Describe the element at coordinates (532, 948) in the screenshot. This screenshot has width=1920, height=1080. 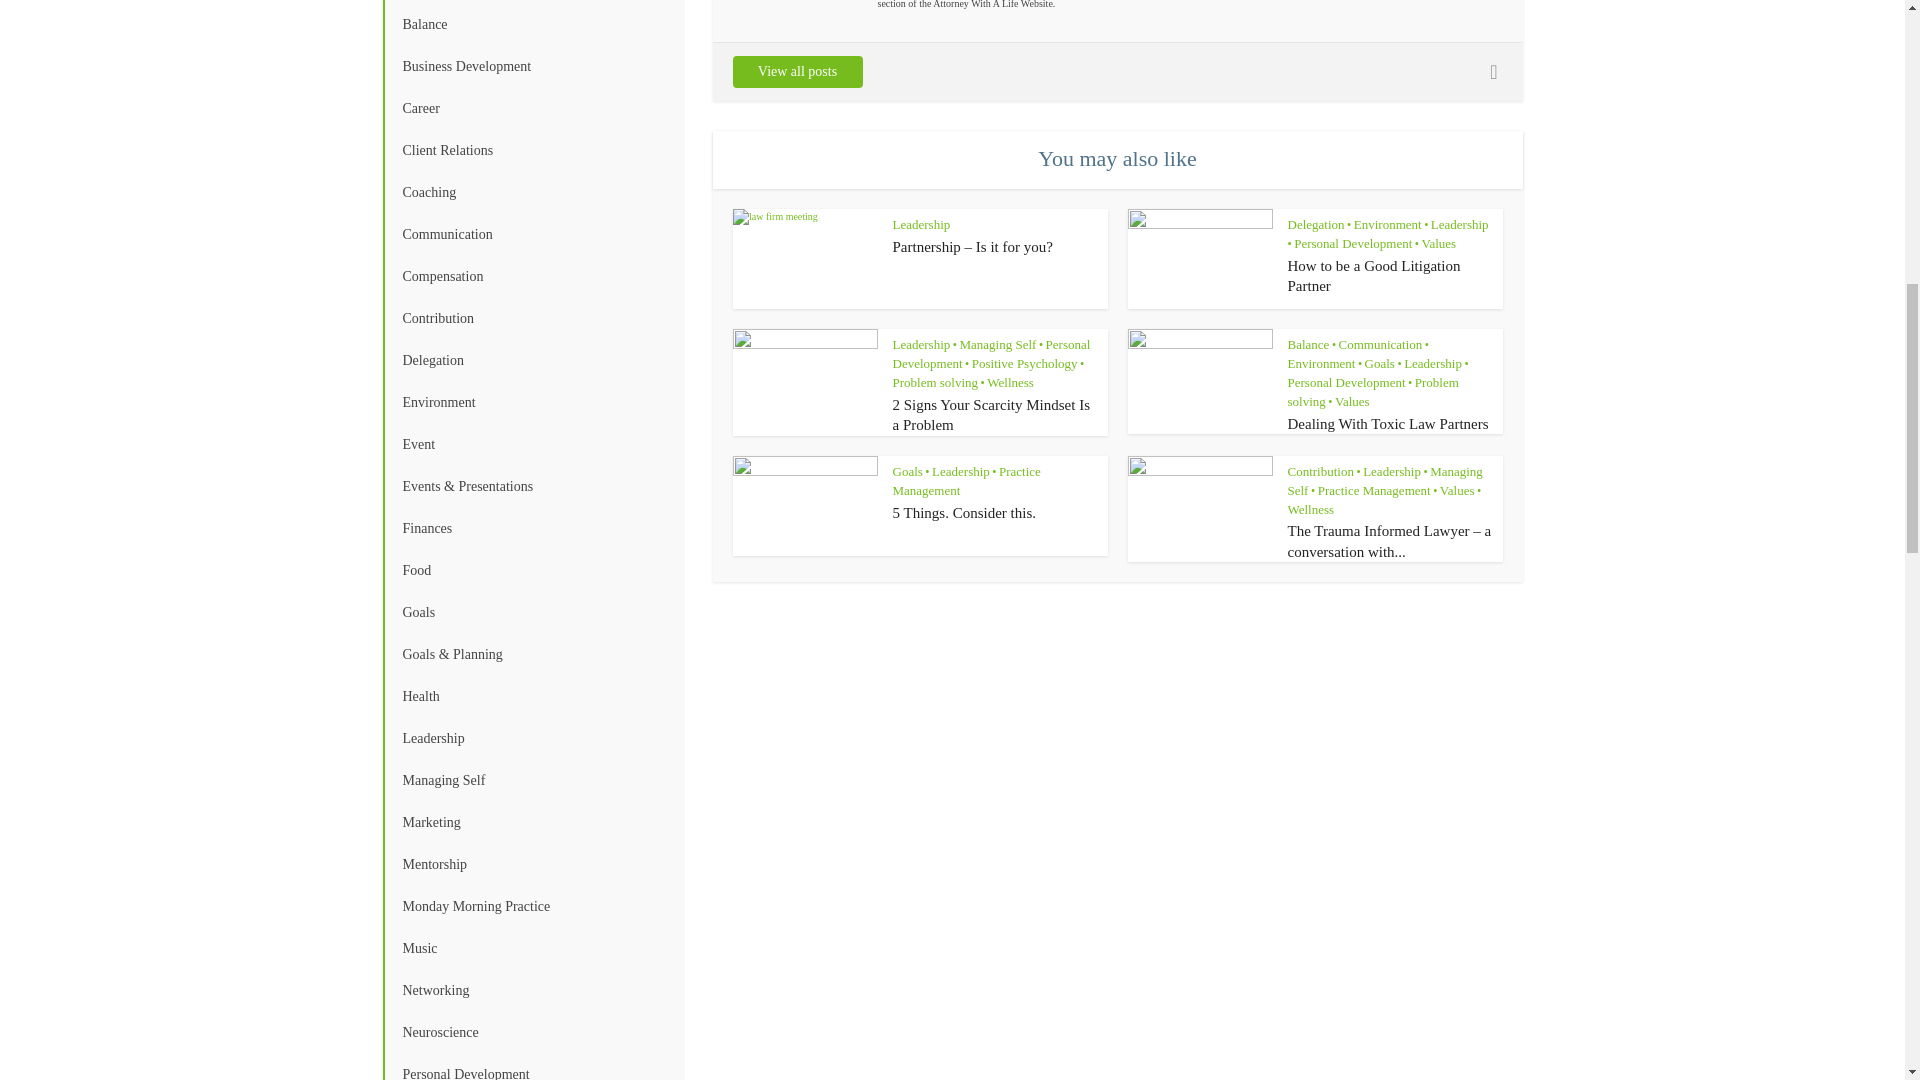
I see `Music` at that location.